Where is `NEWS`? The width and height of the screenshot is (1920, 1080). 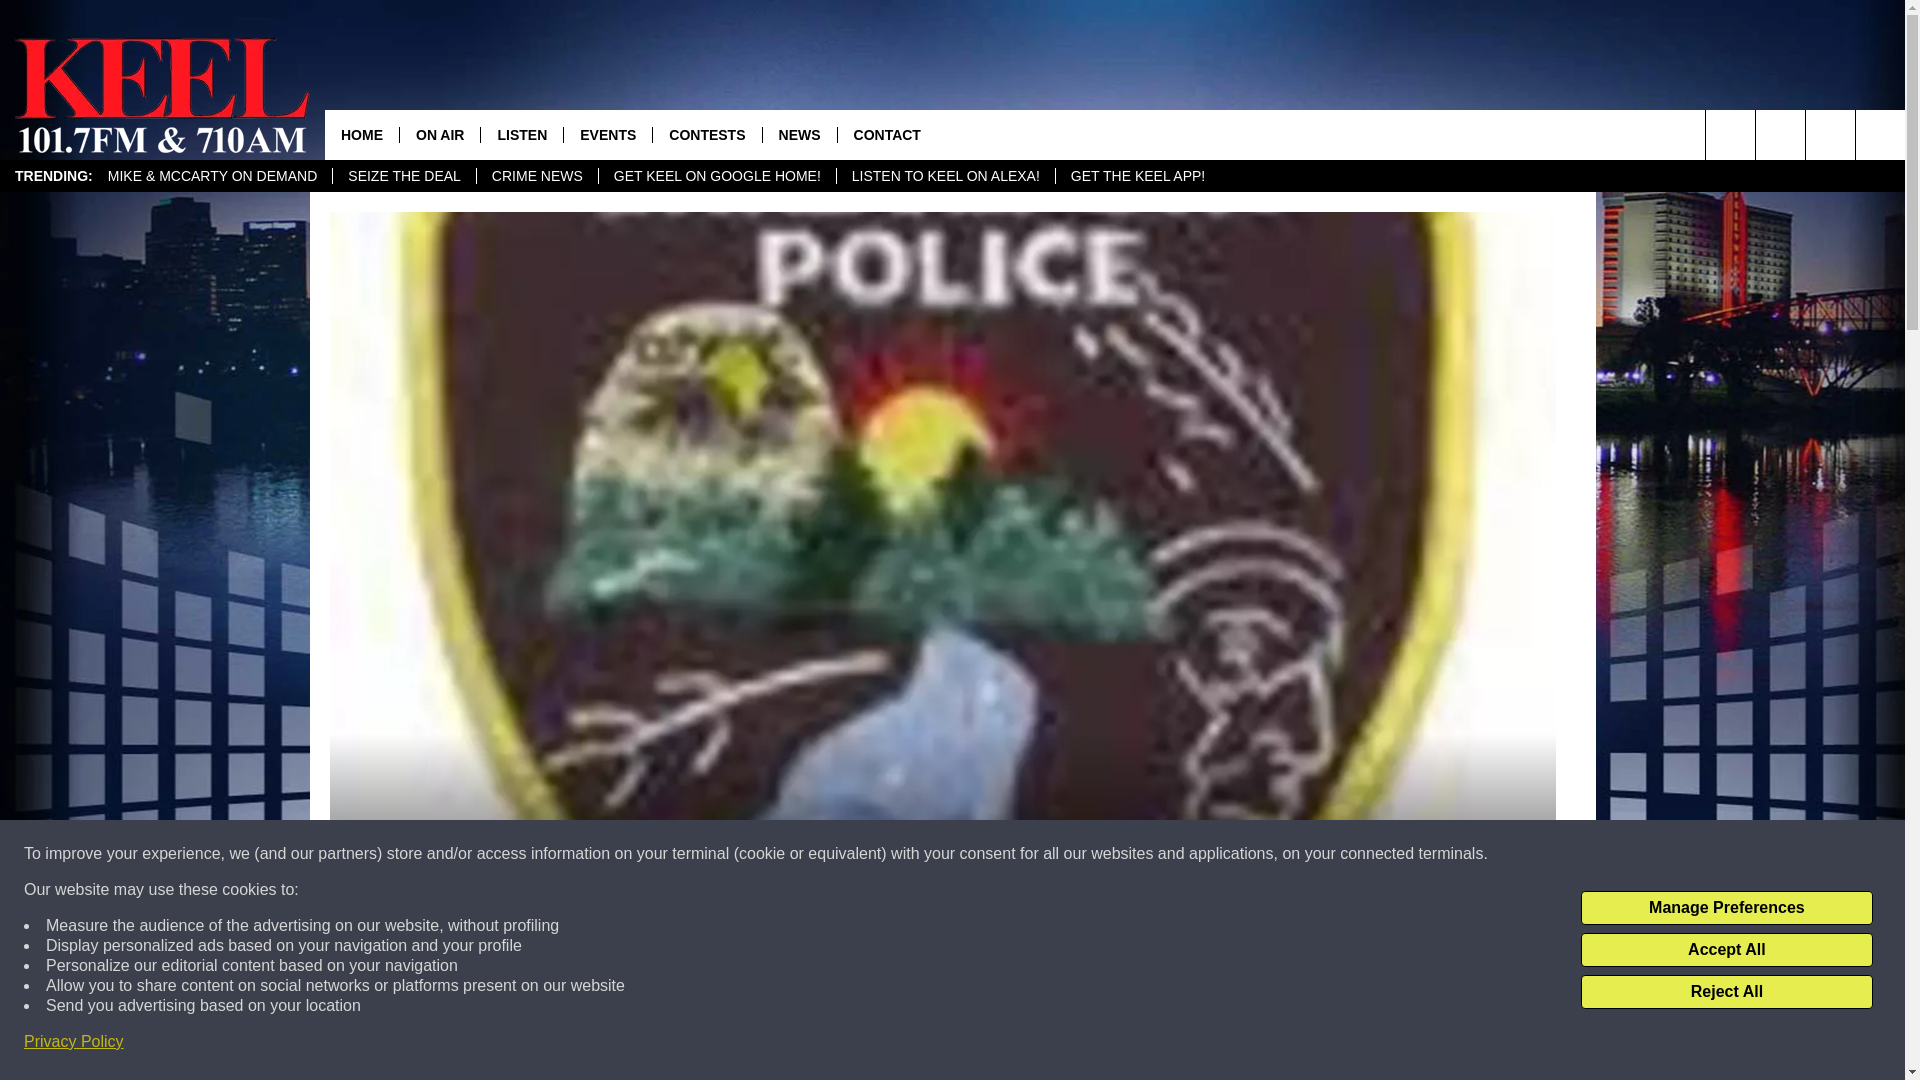
NEWS is located at coordinates (800, 134).